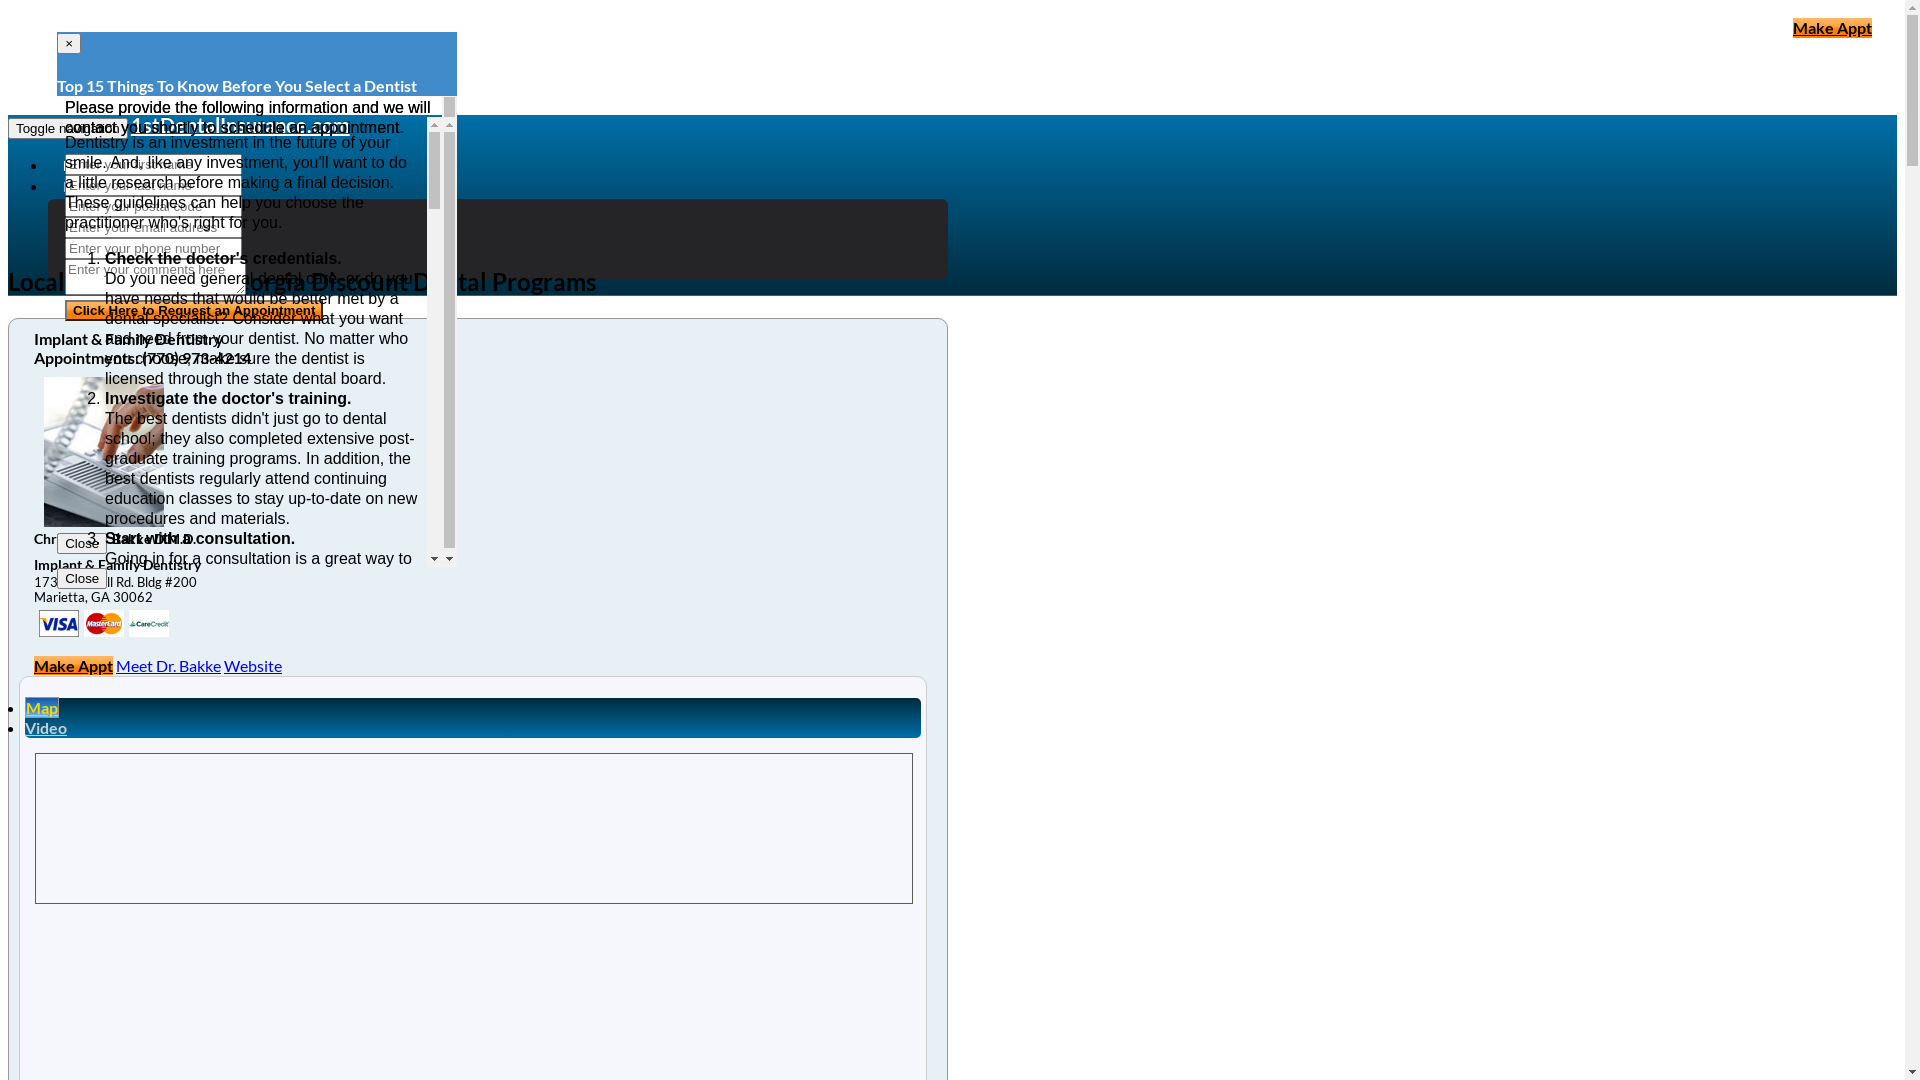 This screenshot has width=1920, height=1080. Describe the element at coordinates (80, 166) in the screenshot. I see `Home` at that location.